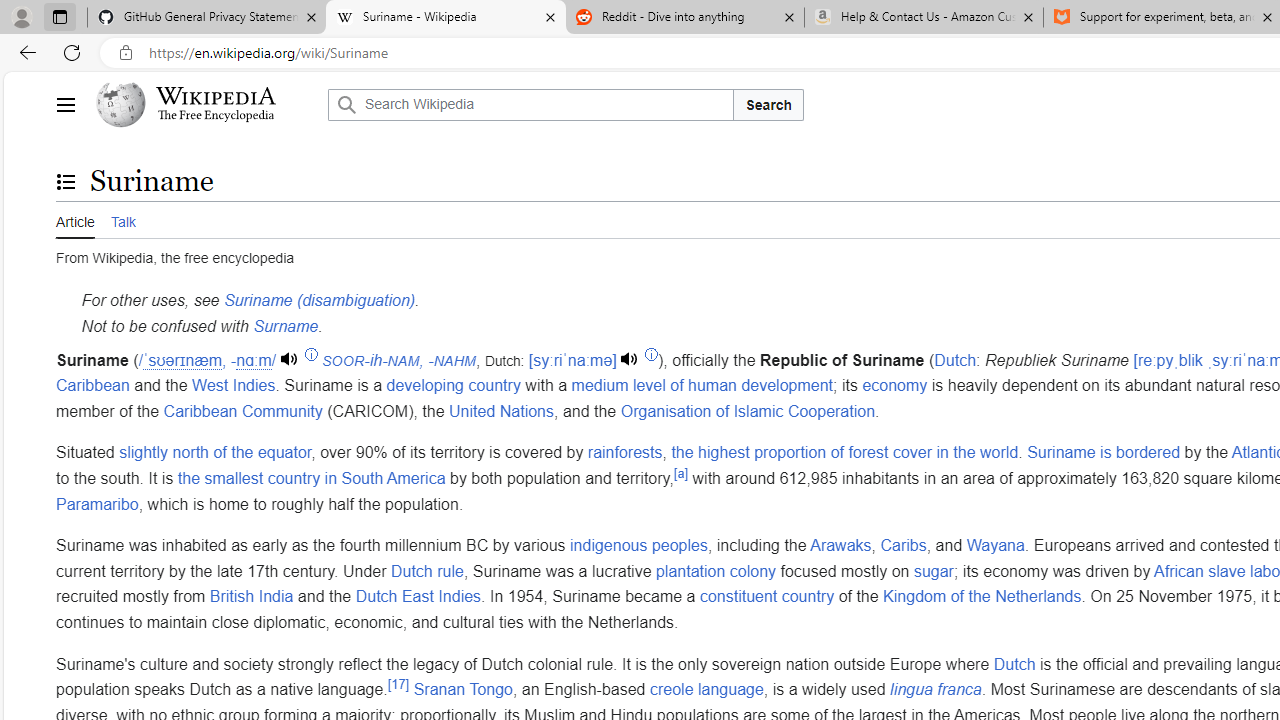 This screenshot has width=1280, height=720. Describe the element at coordinates (982, 597) in the screenshot. I see `Kingdom of the Netherlands` at that location.